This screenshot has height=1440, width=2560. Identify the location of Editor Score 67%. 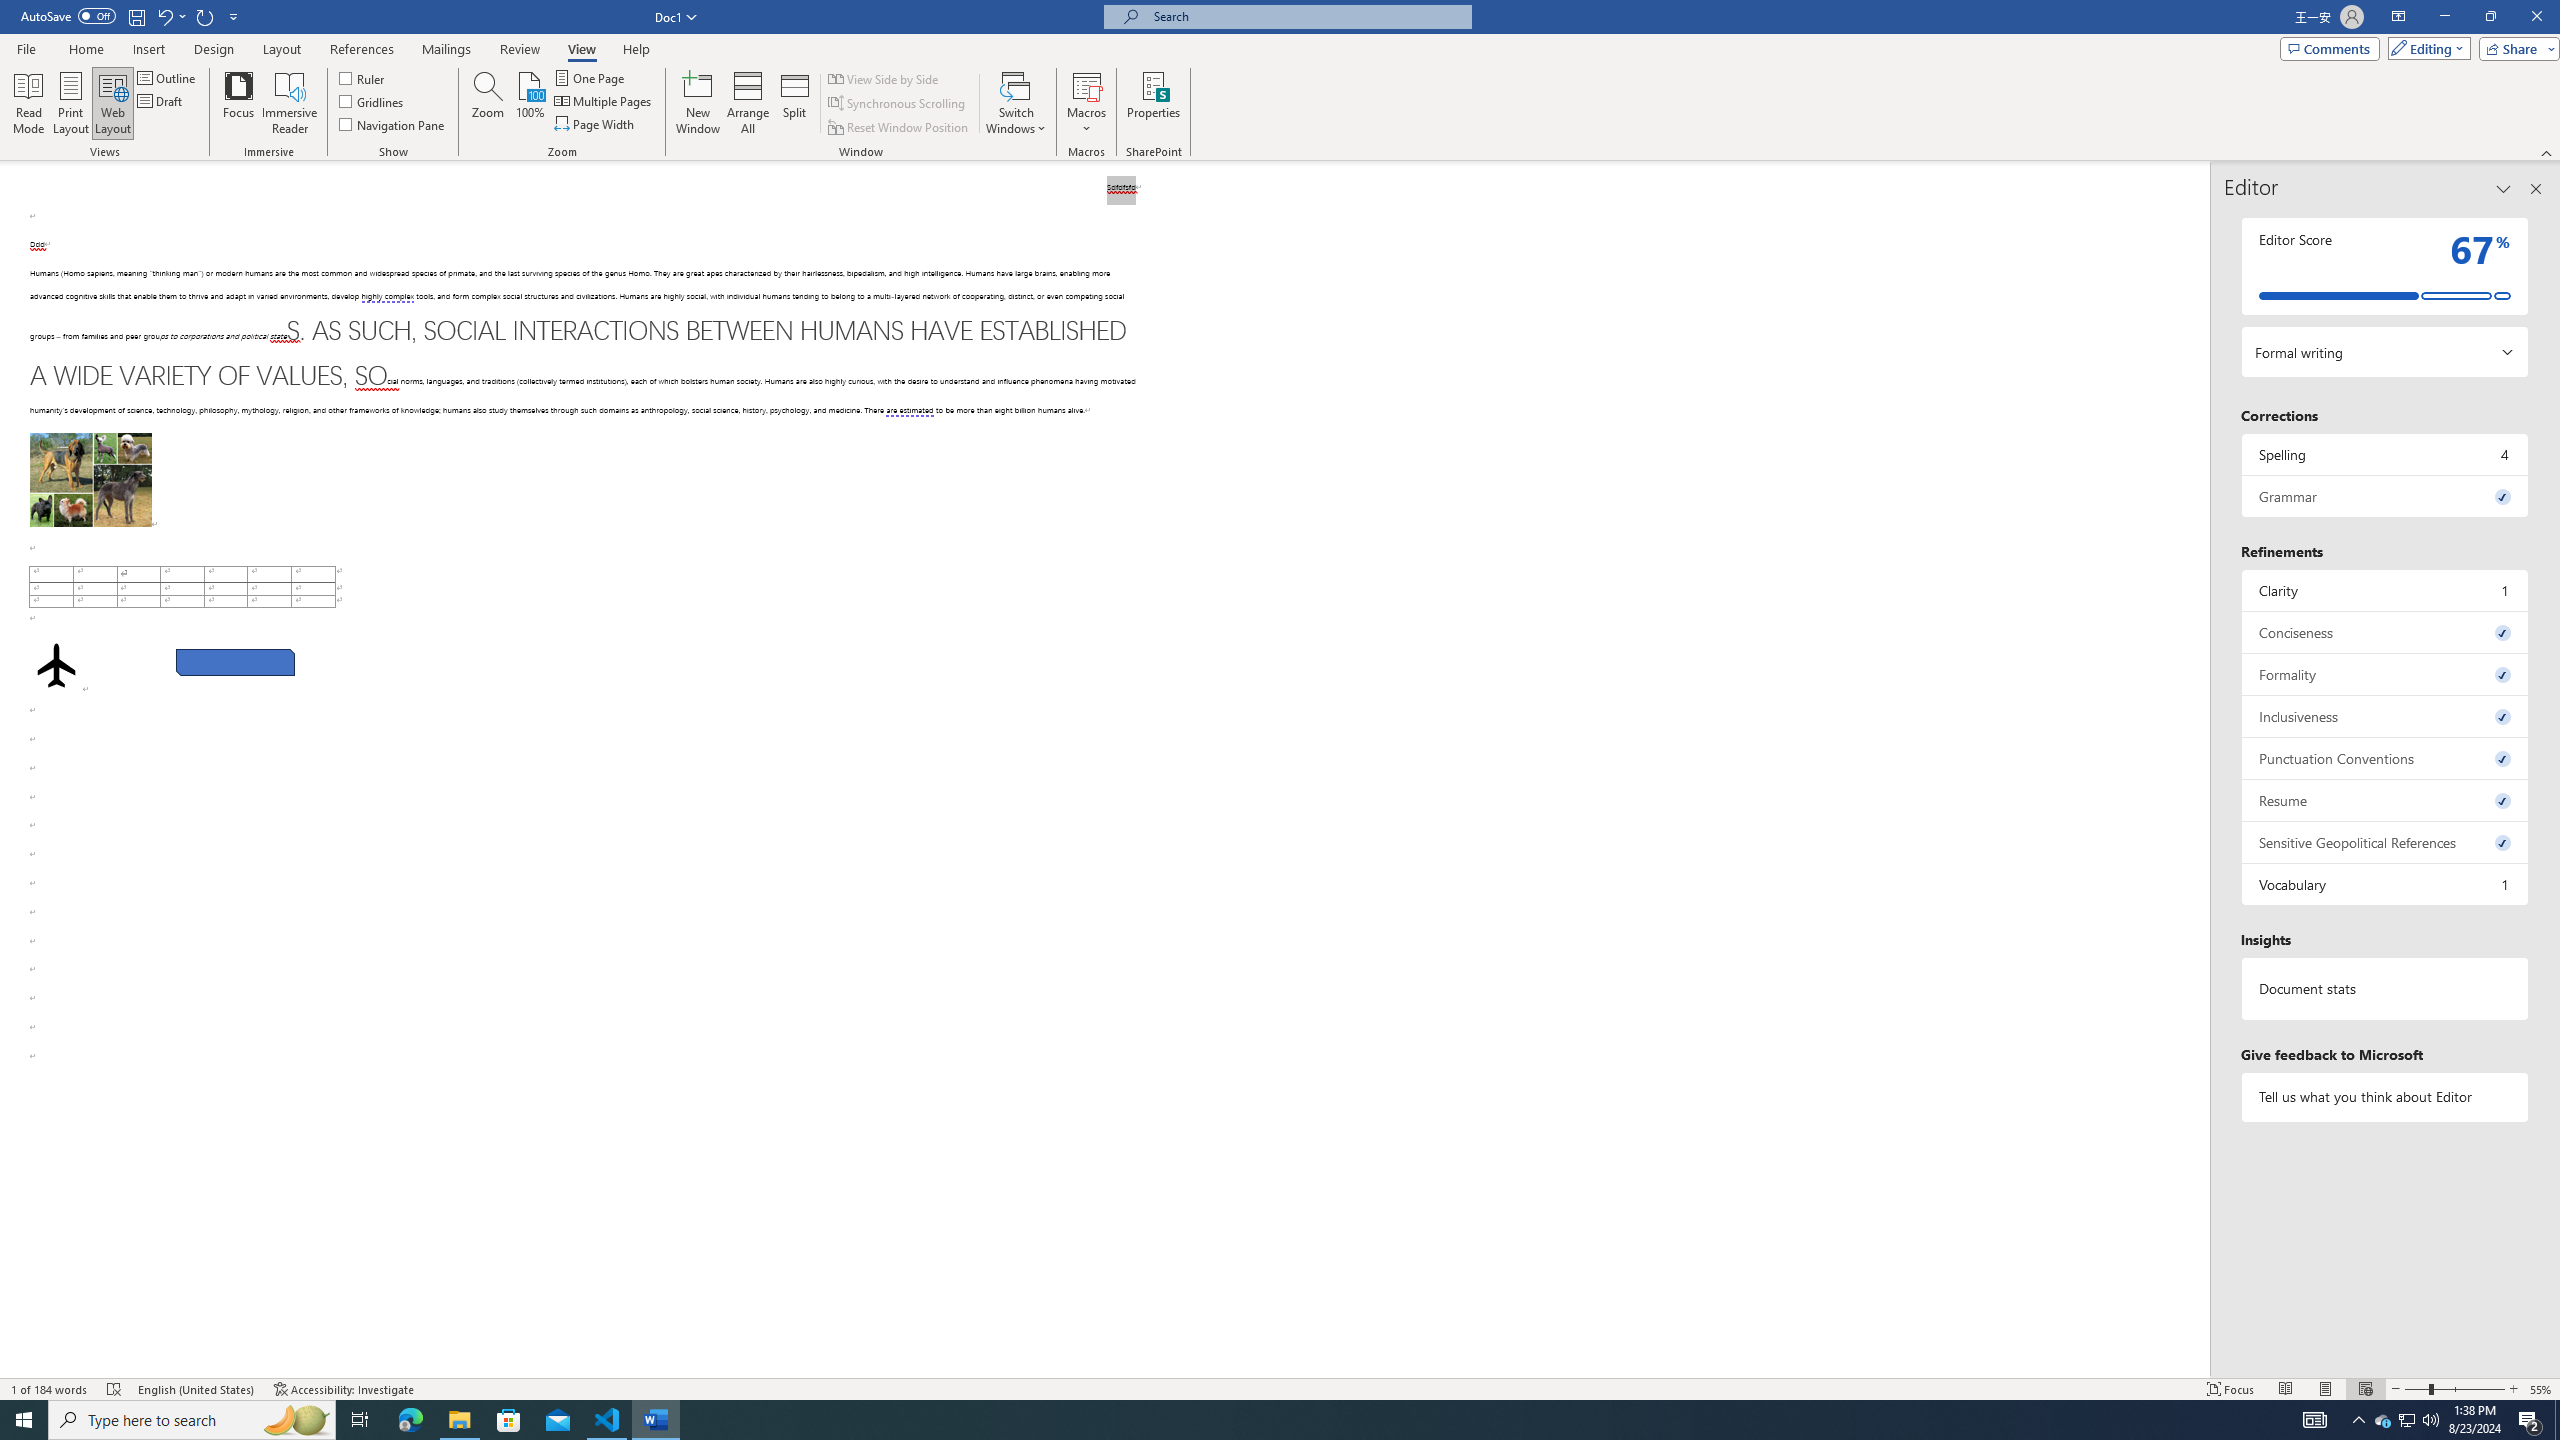
(2386, 266).